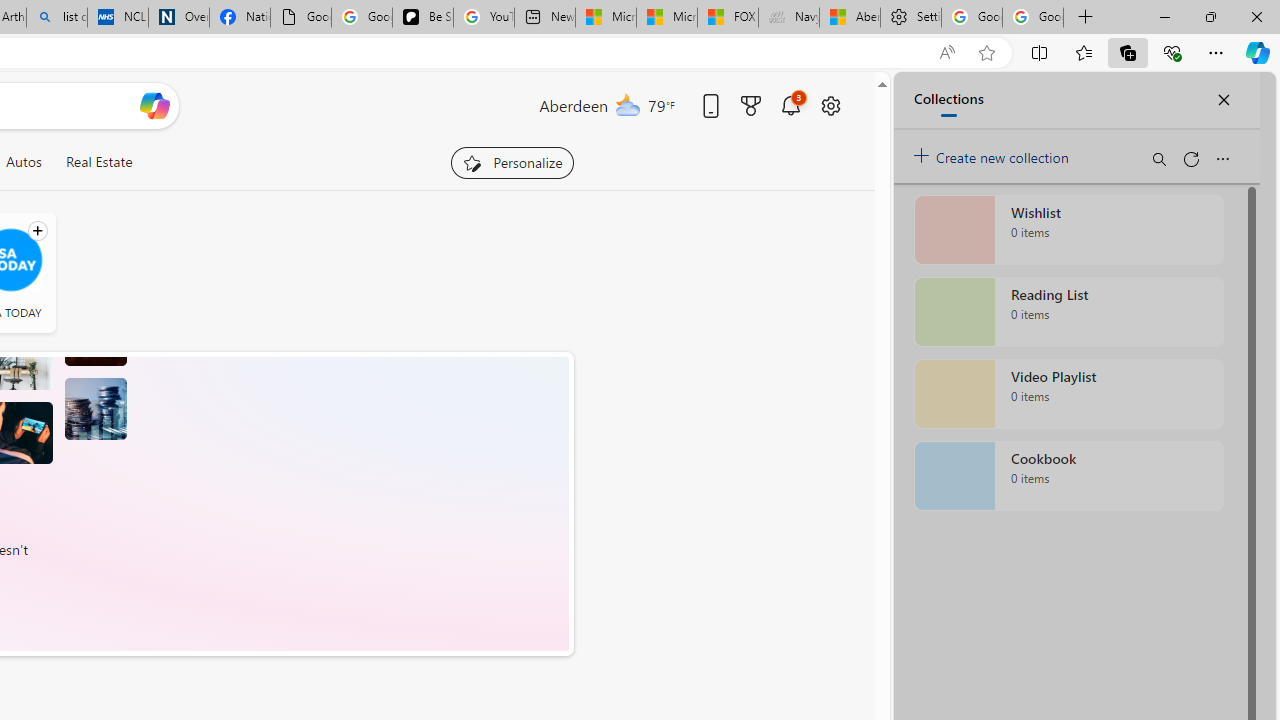 The height and width of the screenshot is (720, 1280). What do you see at coordinates (118, 18) in the screenshot?
I see `NCL Adult Asthma Inhaler Choice Guideline` at bounding box center [118, 18].